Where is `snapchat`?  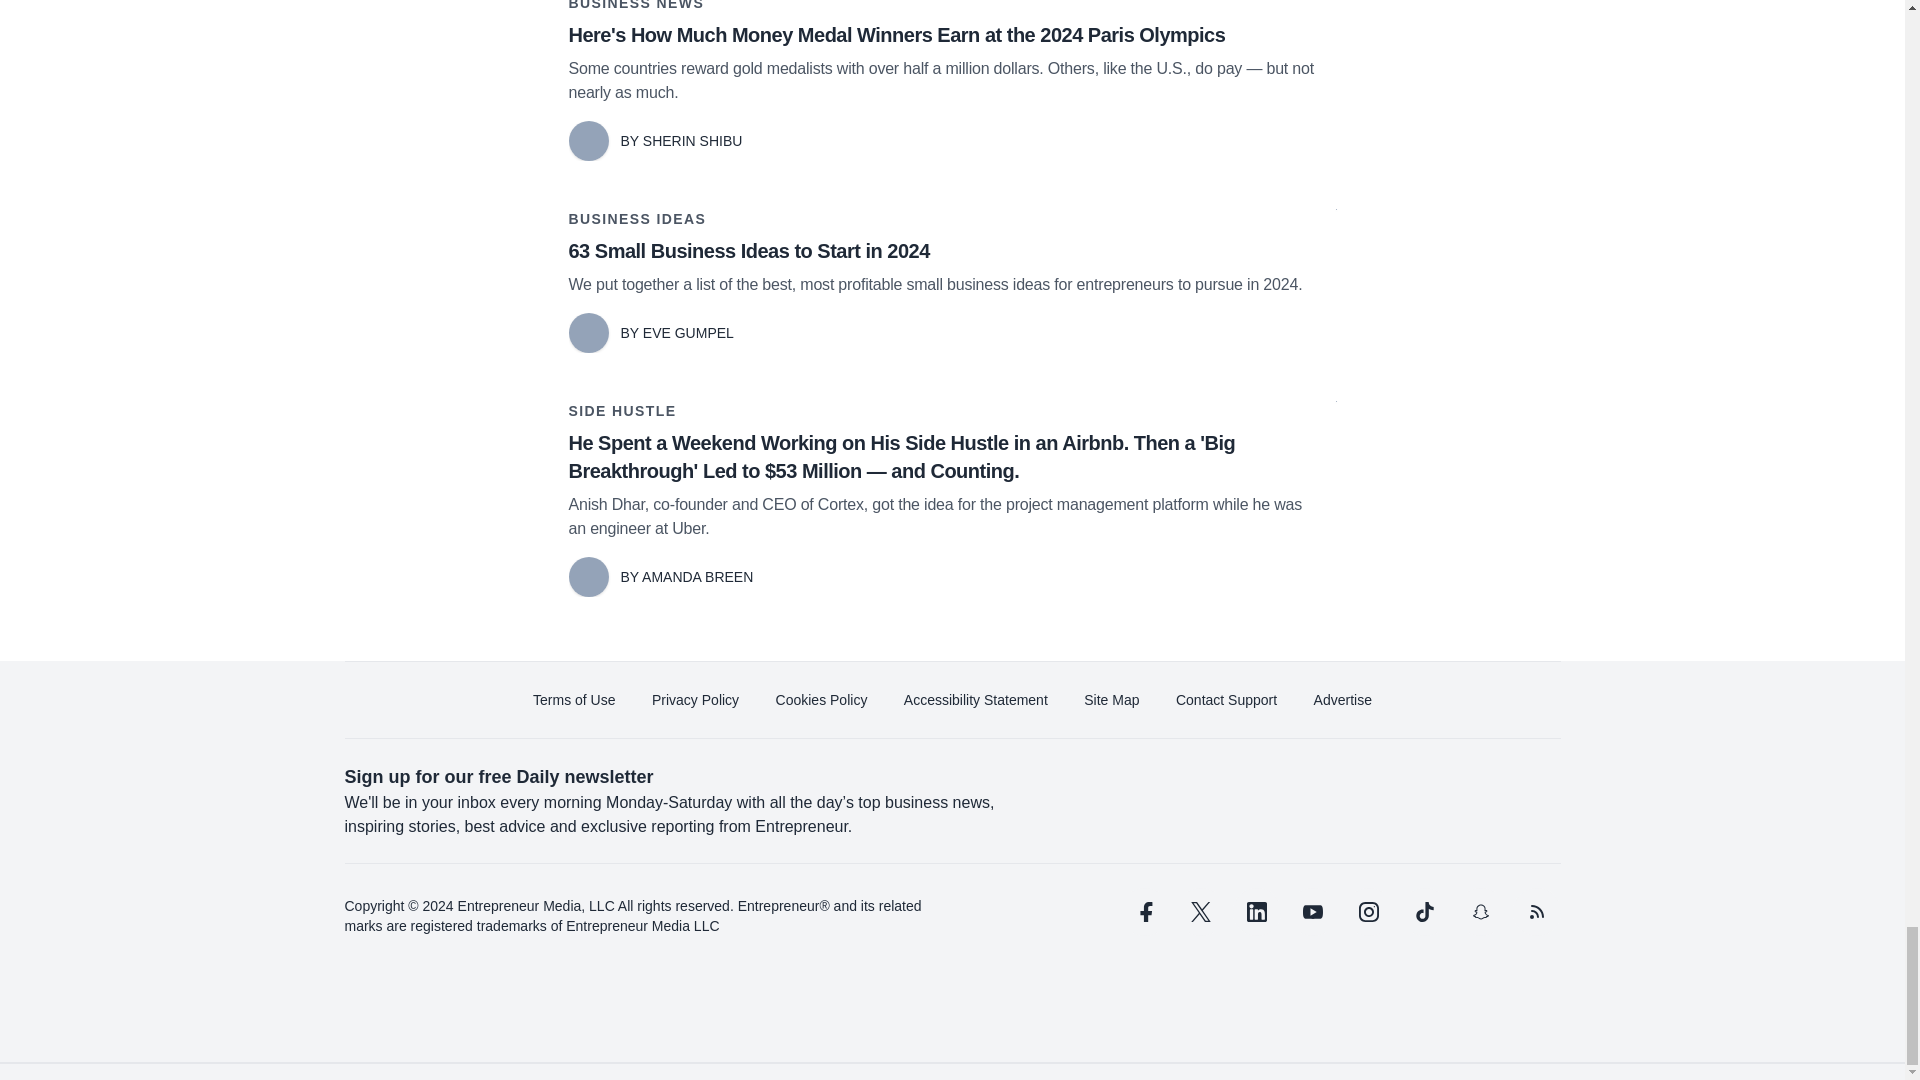
snapchat is located at coordinates (1479, 912).